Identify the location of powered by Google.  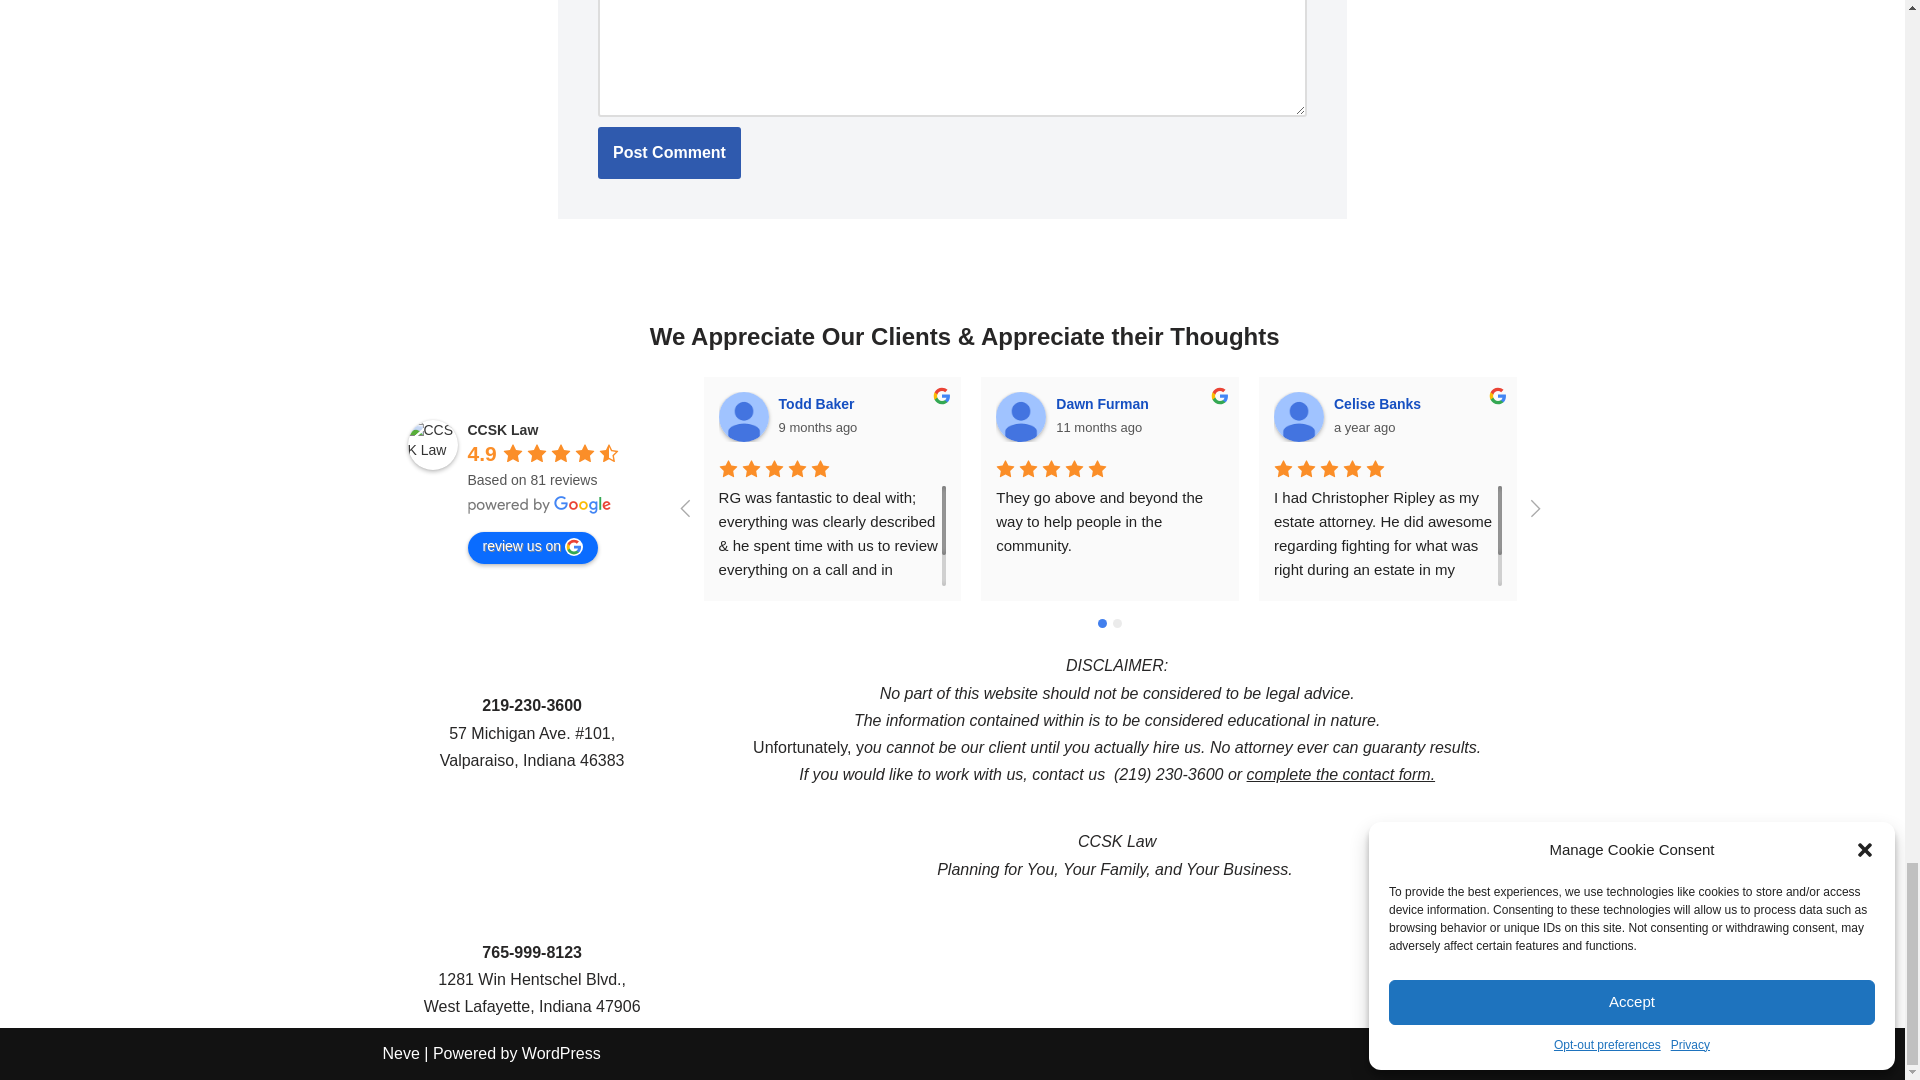
(540, 504).